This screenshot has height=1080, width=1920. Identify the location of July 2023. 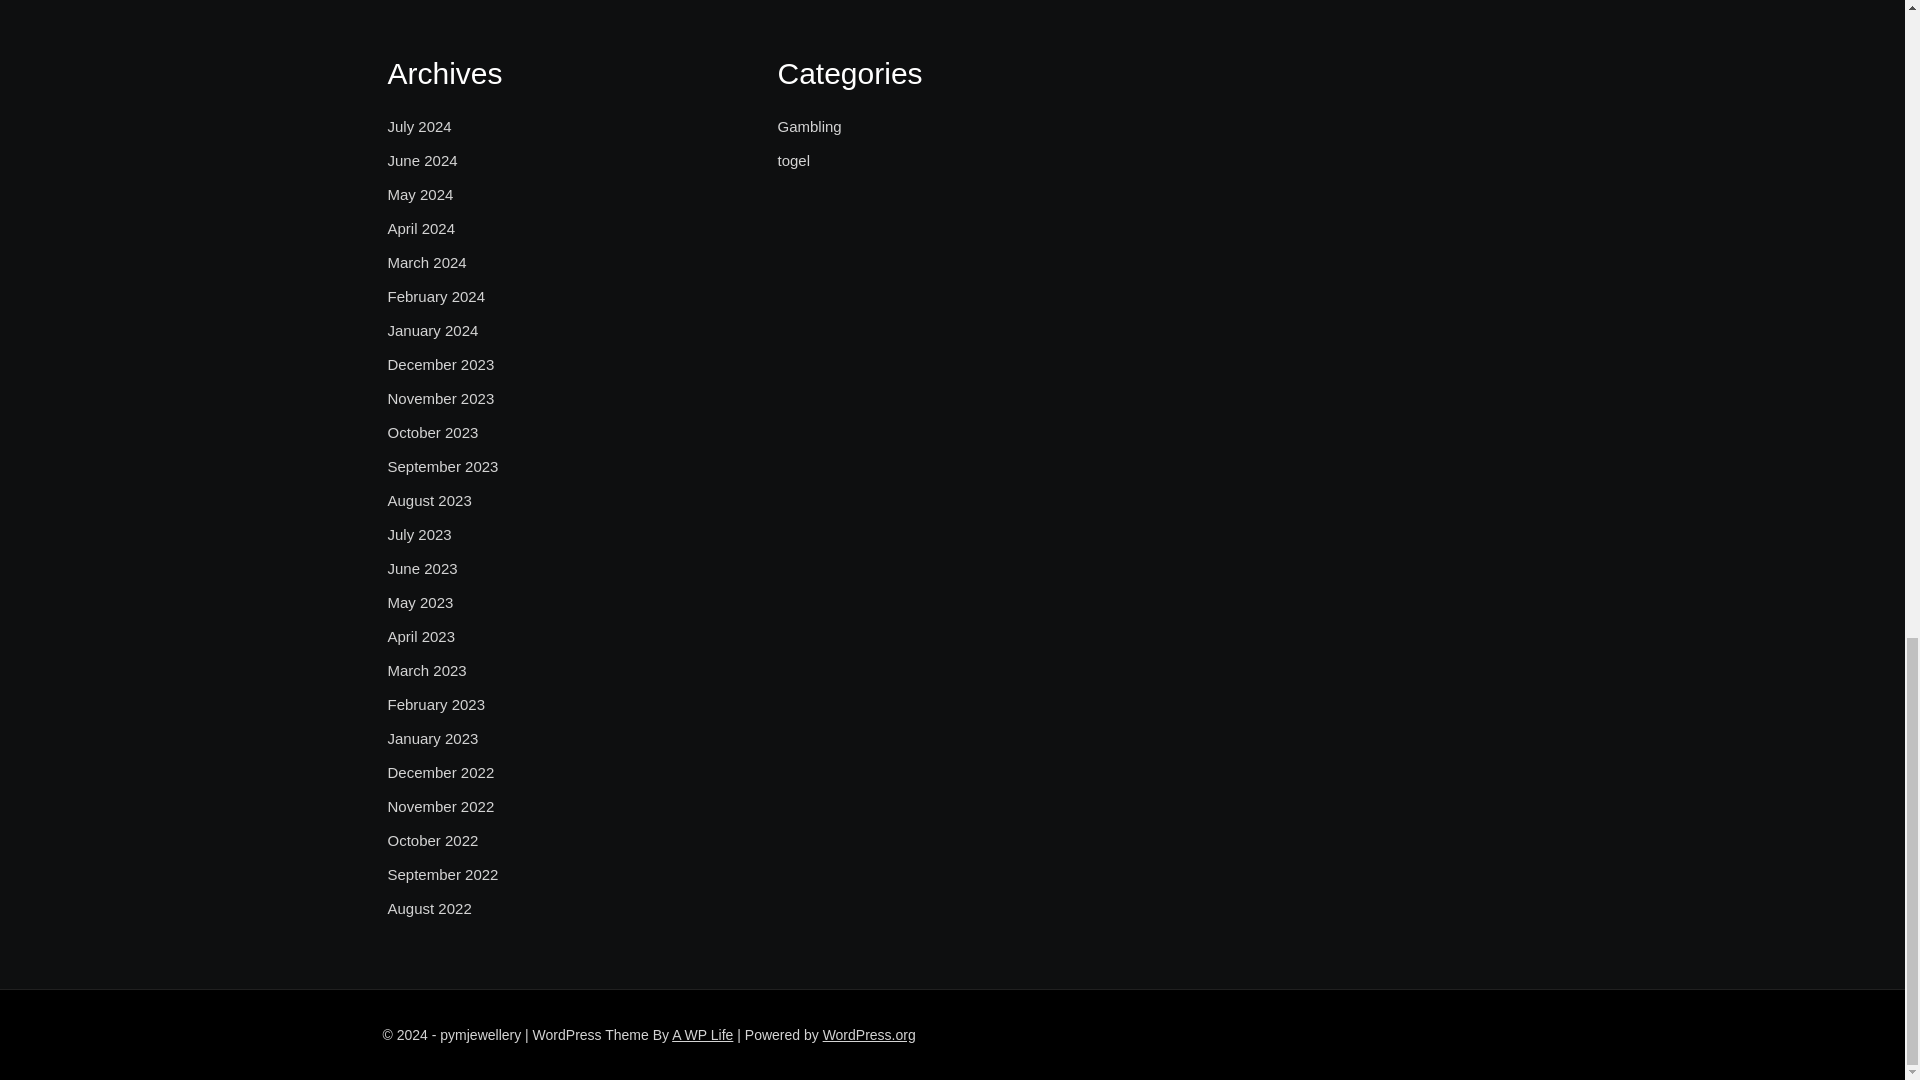
(419, 534).